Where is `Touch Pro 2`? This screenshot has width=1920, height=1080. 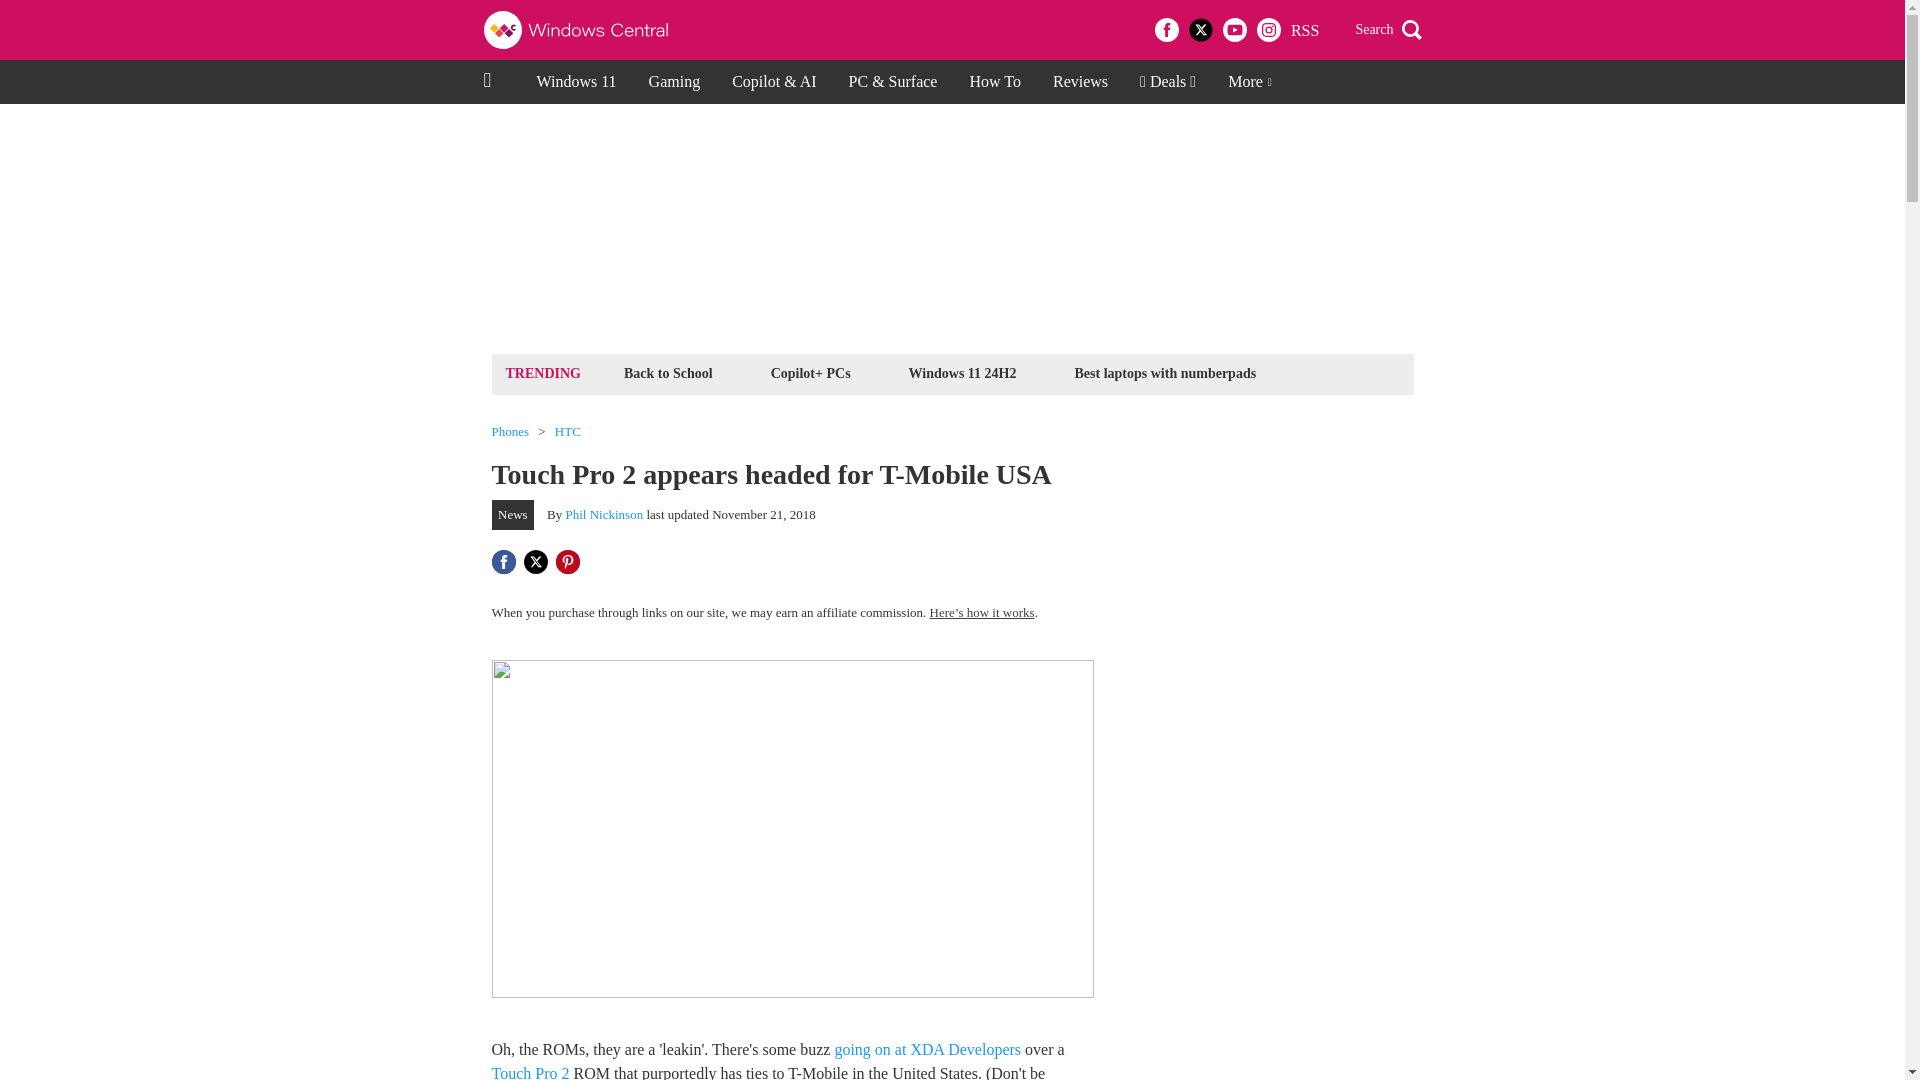
Touch Pro 2 is located at coordinates (530, 1072).